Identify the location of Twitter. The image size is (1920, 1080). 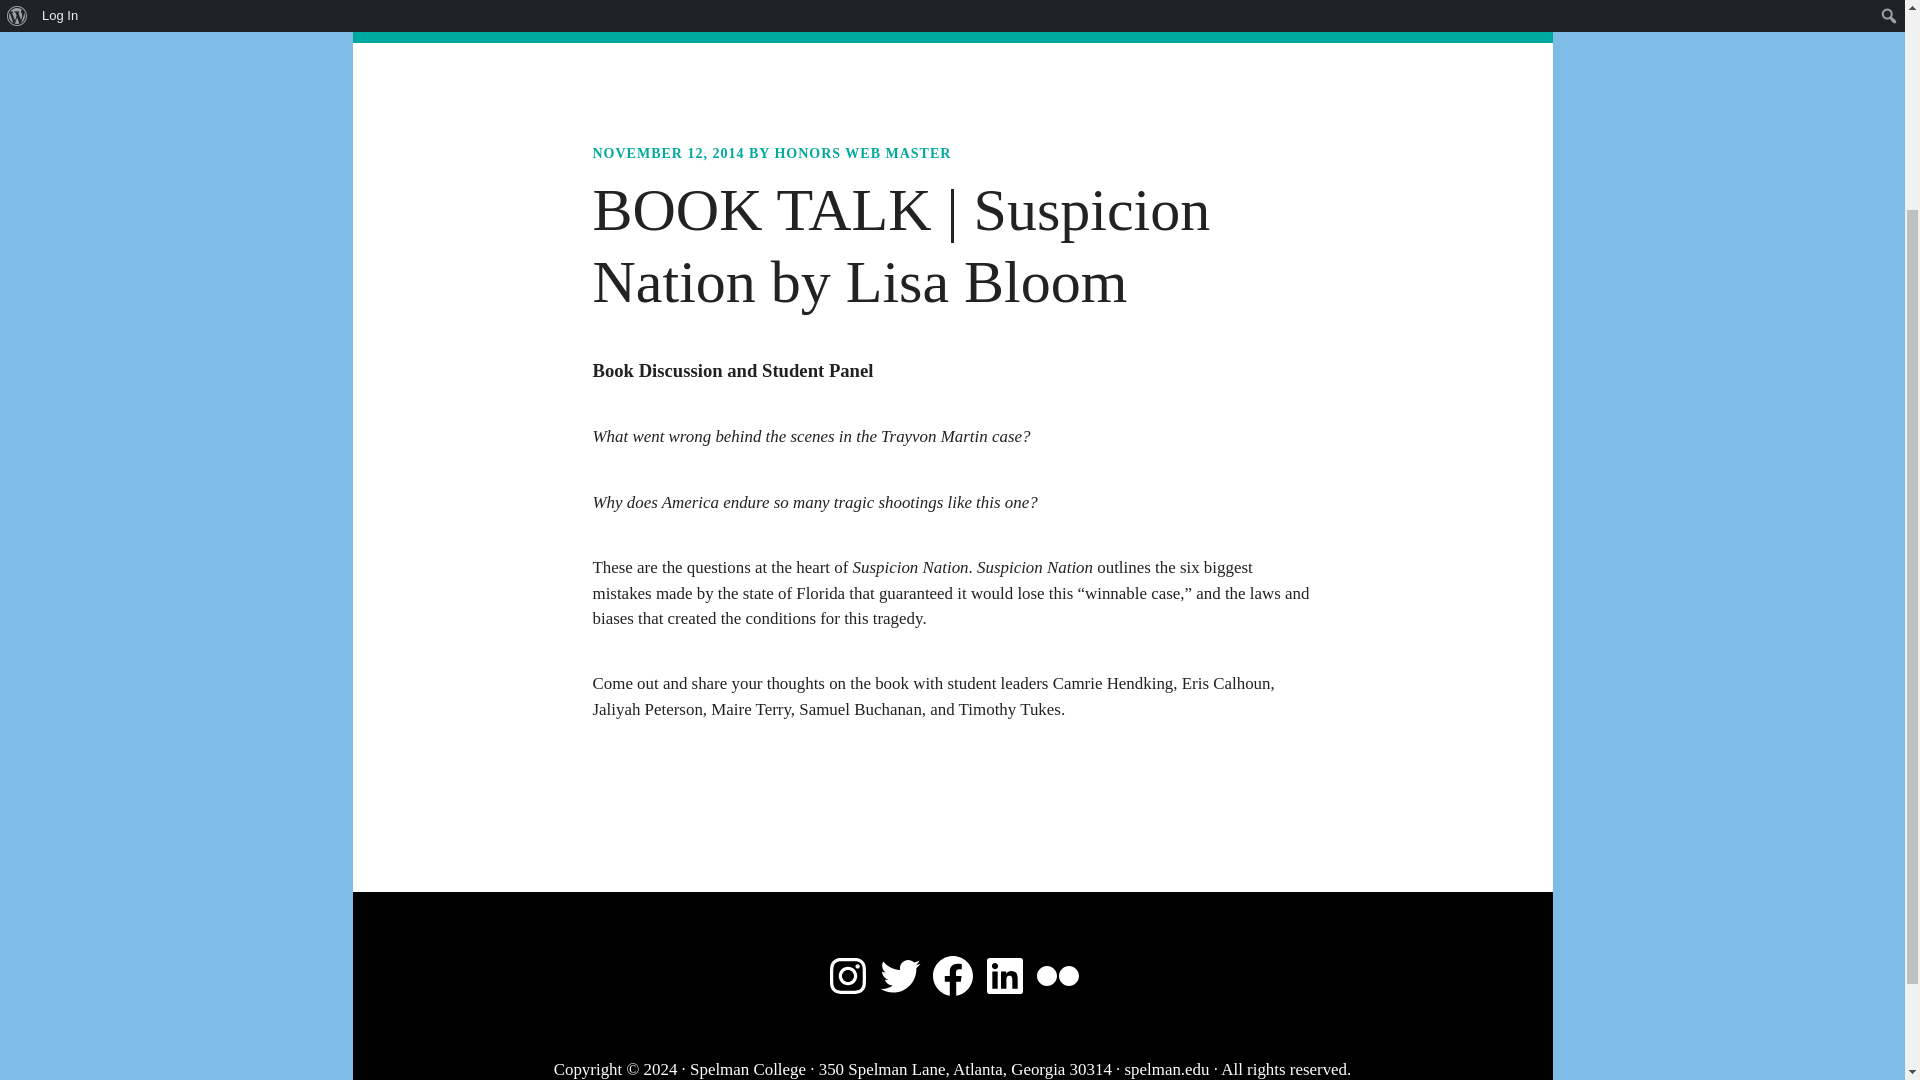
(899, 976).